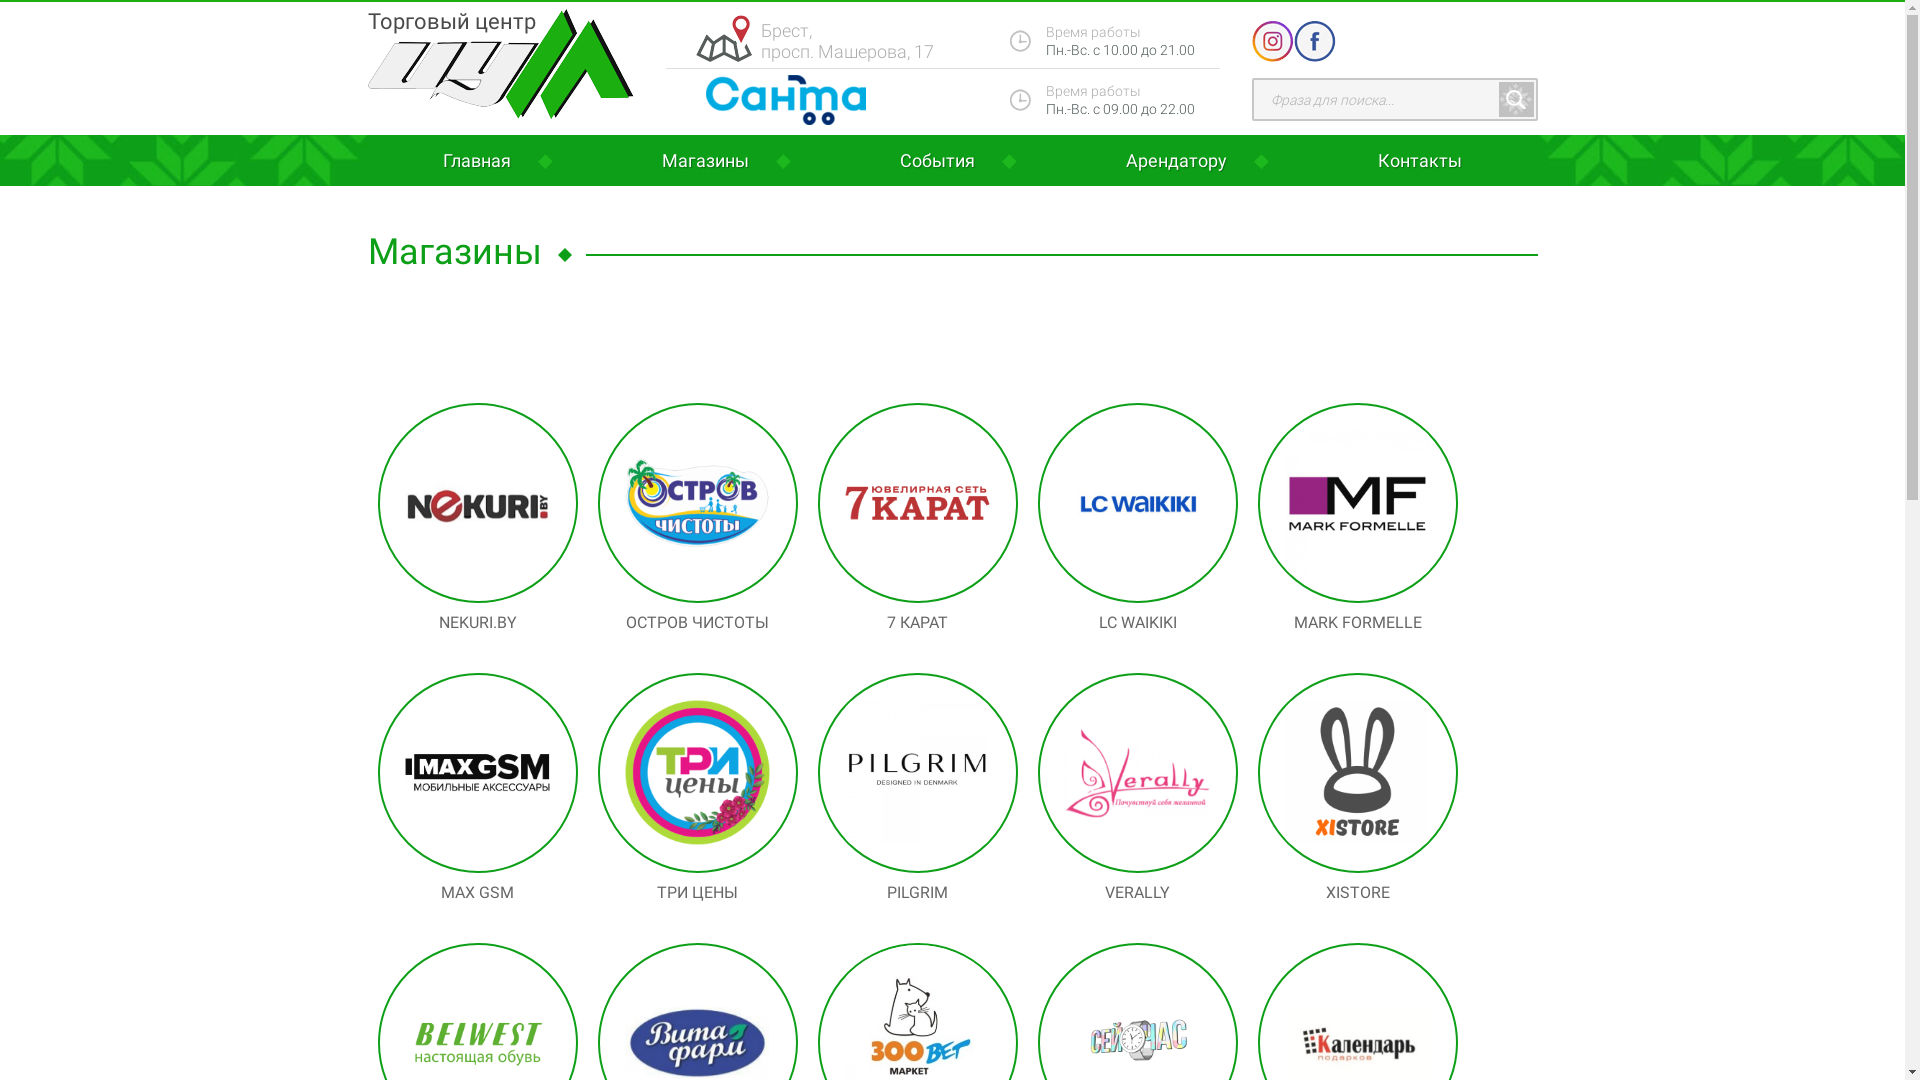 The image size is (1920, 1080). Describe the element at coordinates (1516, 100) in the screenshot. I see ` ` at that location.